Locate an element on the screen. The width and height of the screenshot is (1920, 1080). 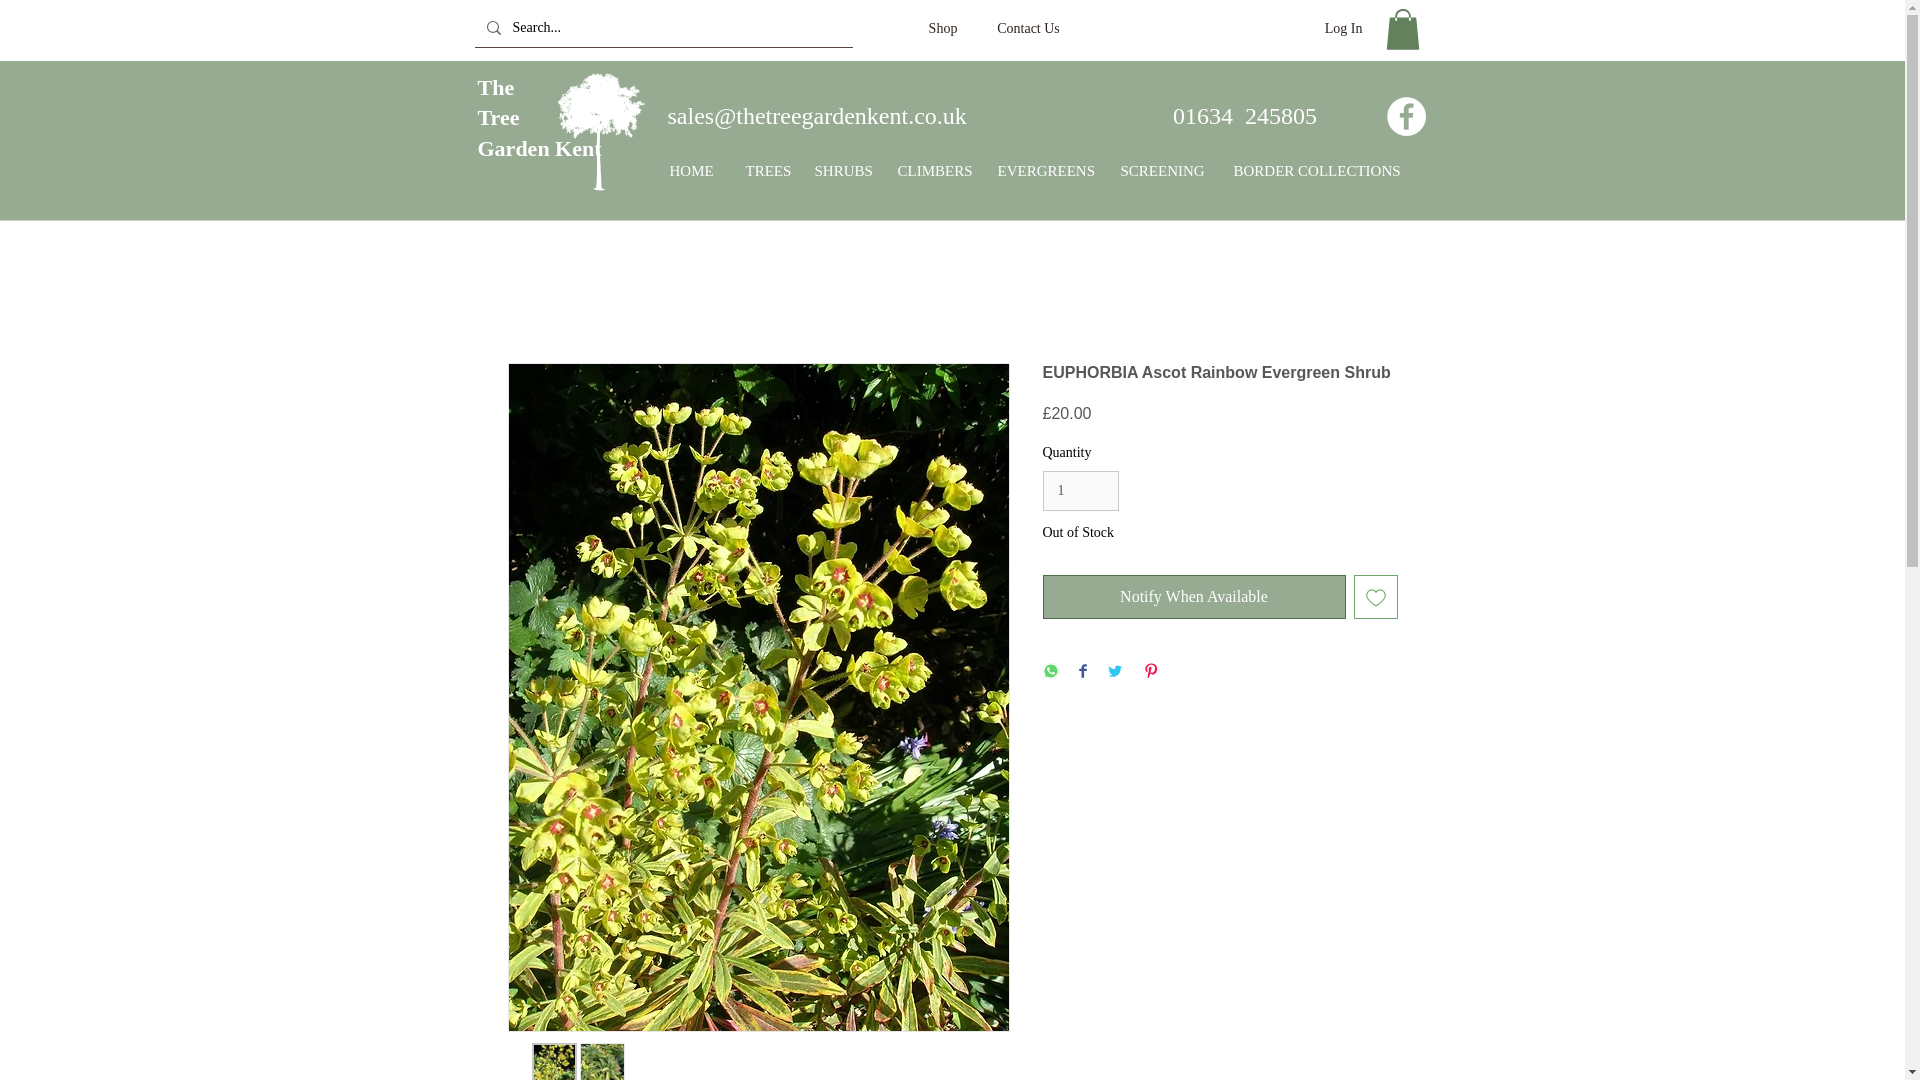
SHRUBS is located at coordinates (842, 172).